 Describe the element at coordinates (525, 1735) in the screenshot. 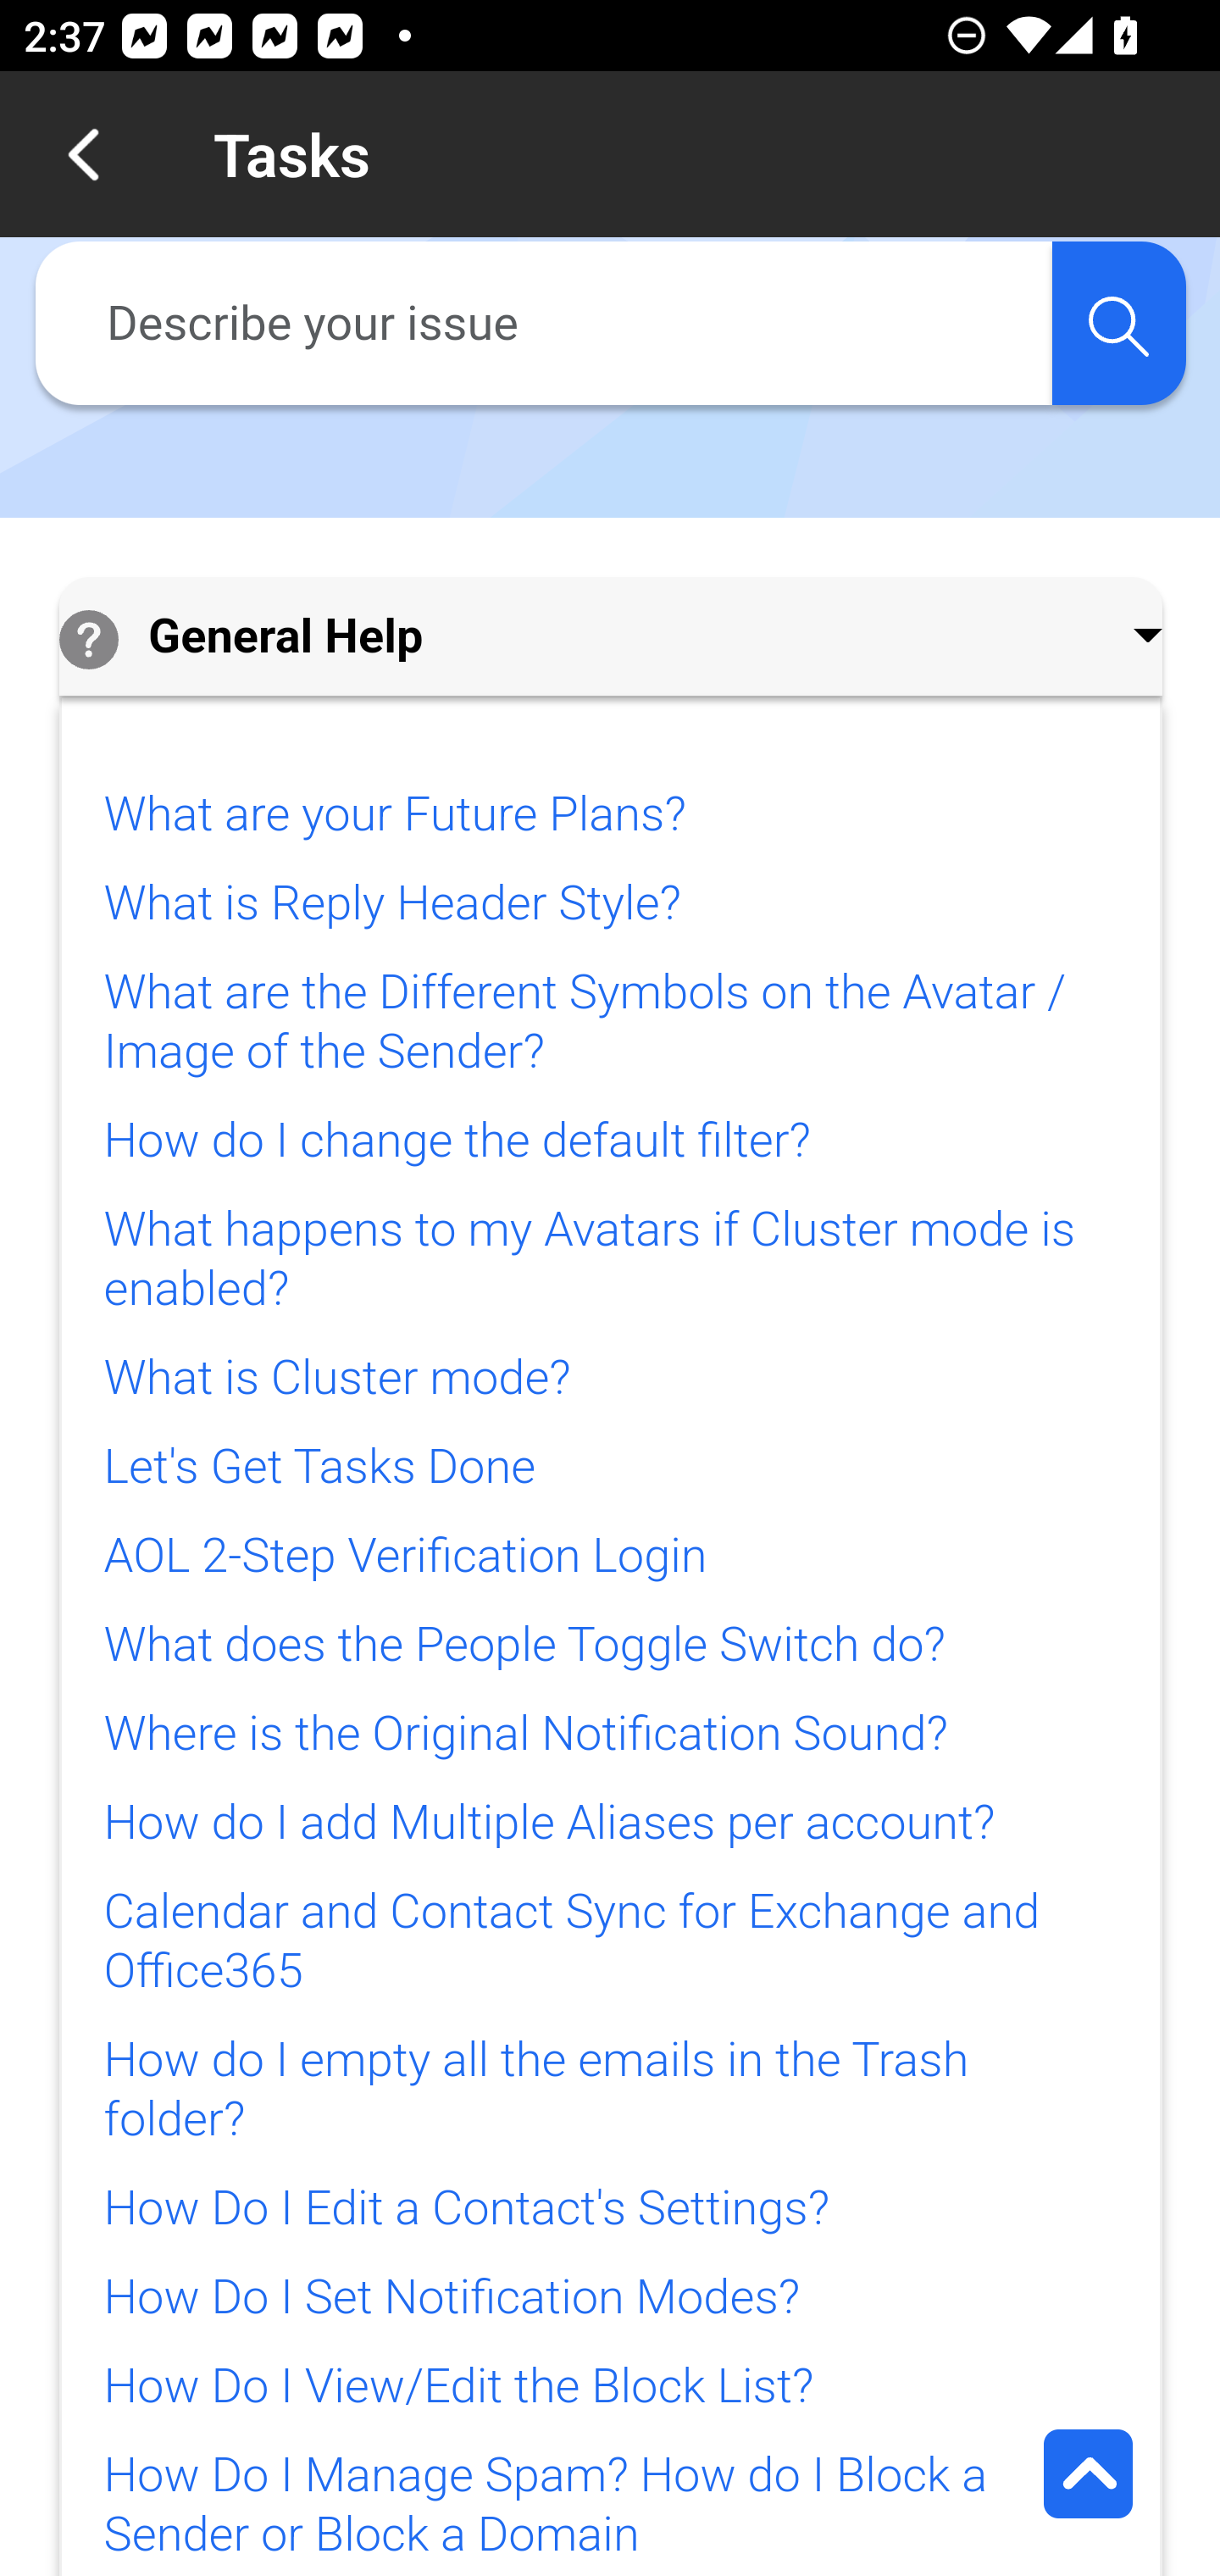

I see `Where is the Original Notification Sound?` at that location.